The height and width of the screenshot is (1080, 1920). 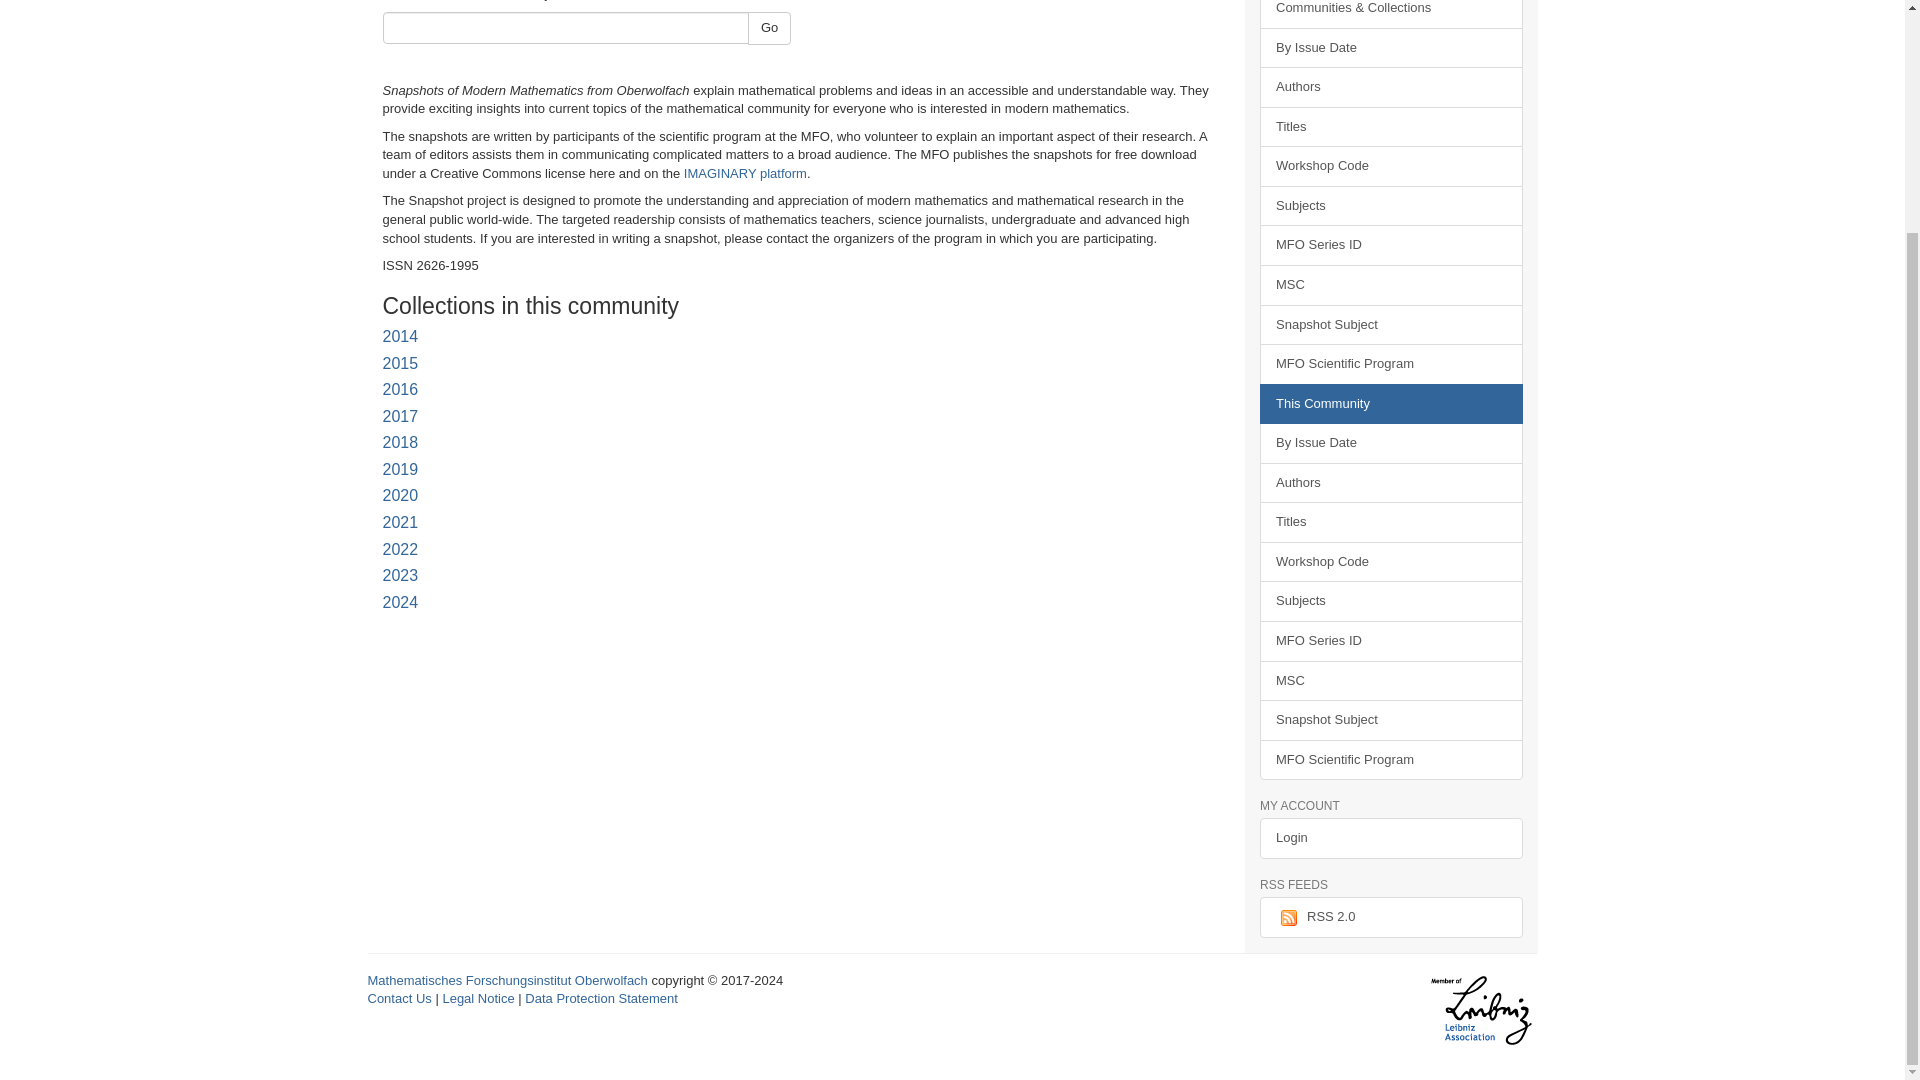 I want to click on 2020, so click(x=400, y=496).